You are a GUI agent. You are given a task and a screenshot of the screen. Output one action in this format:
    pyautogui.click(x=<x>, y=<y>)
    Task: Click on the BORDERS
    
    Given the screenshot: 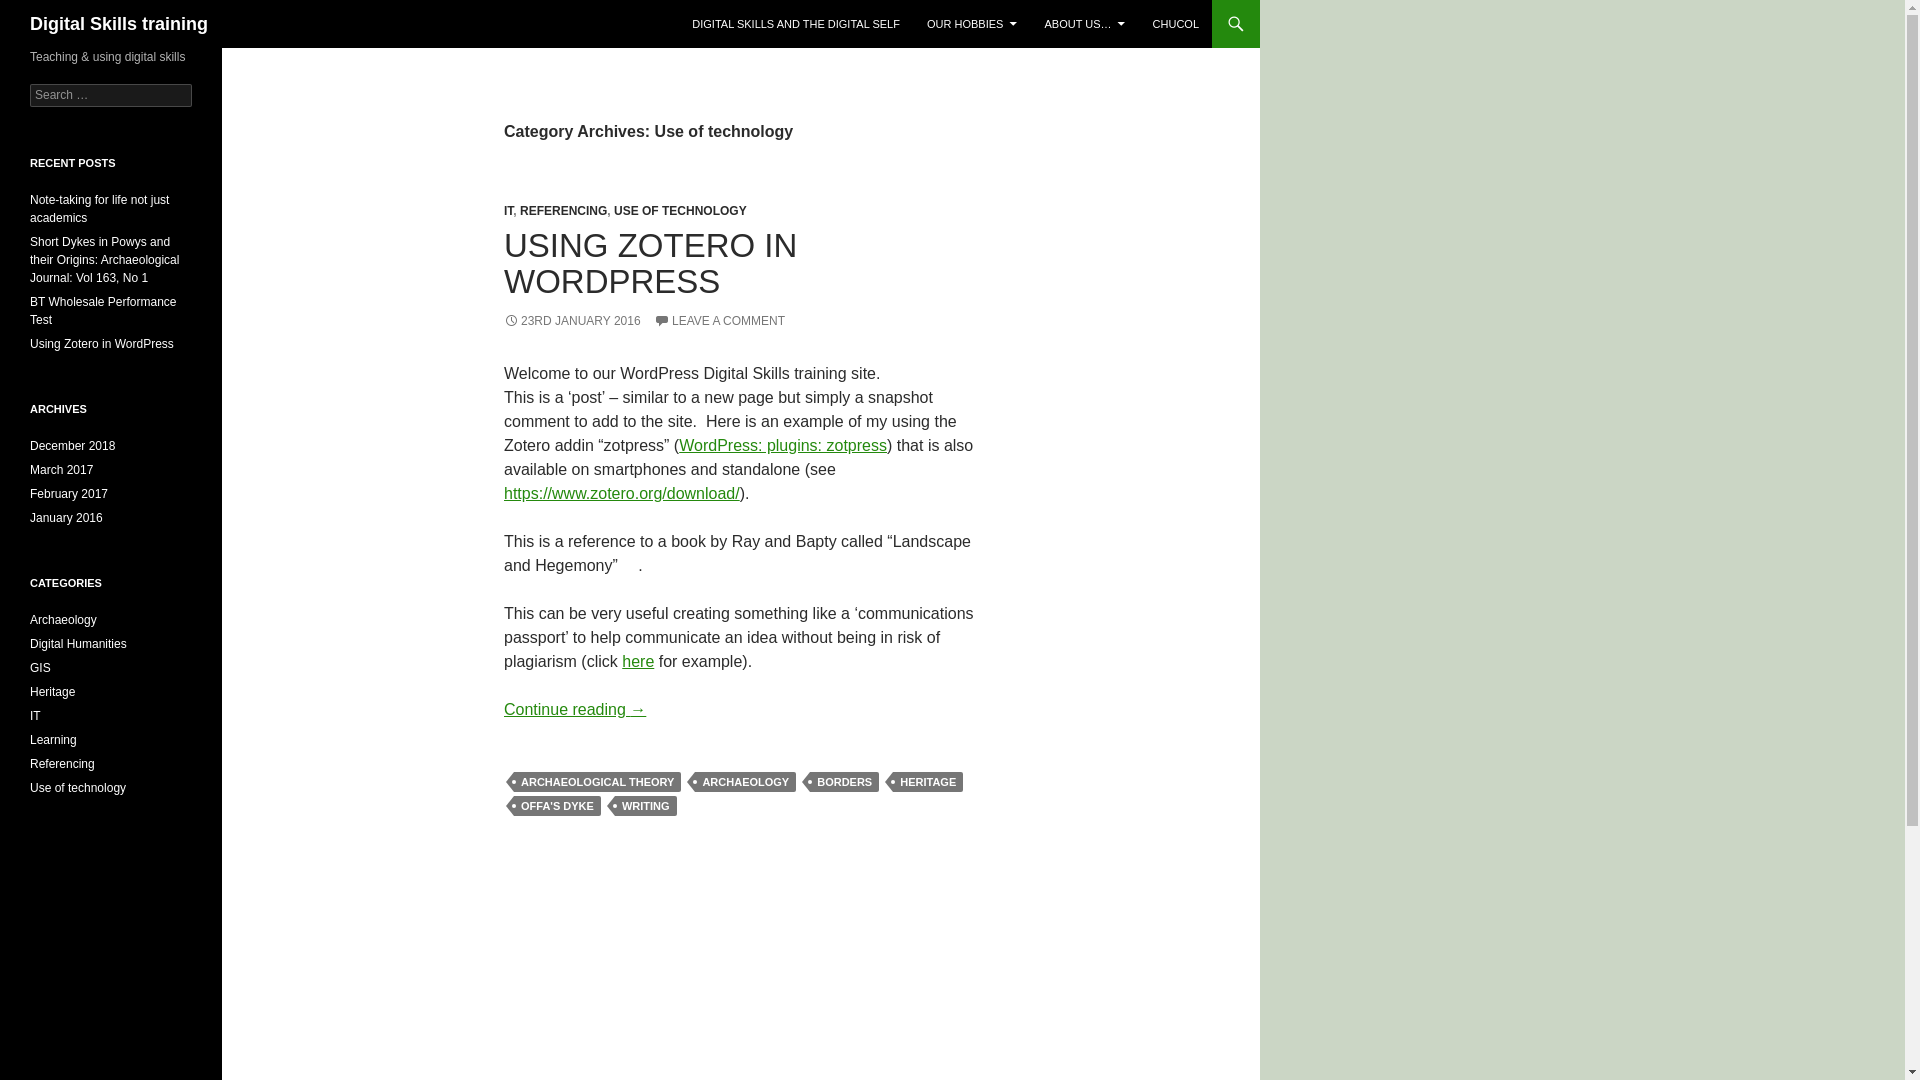 What is the action you would take?
    pyautogui.click(x=844, y=782)
    